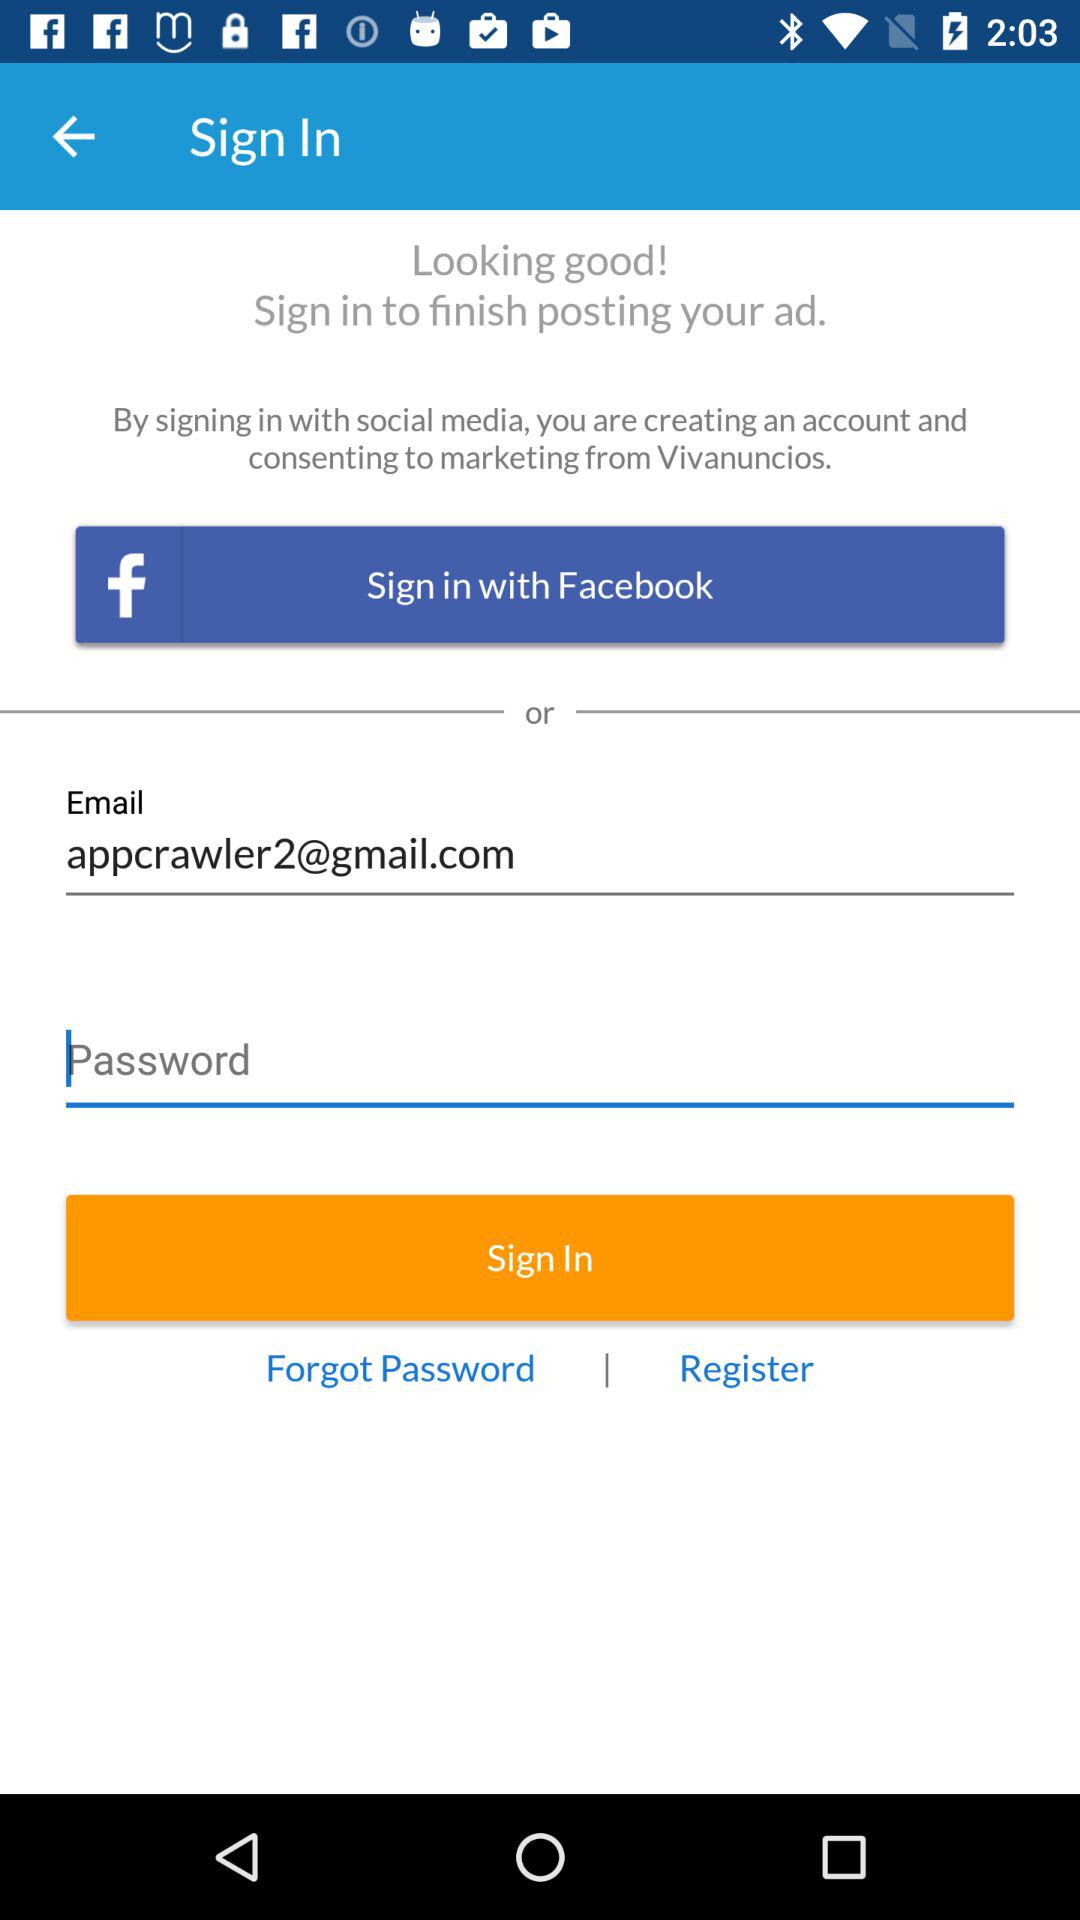  Describe the element at coordinates (400, 1368) in the screenshot. I see `tap forgot password icon` at that location.